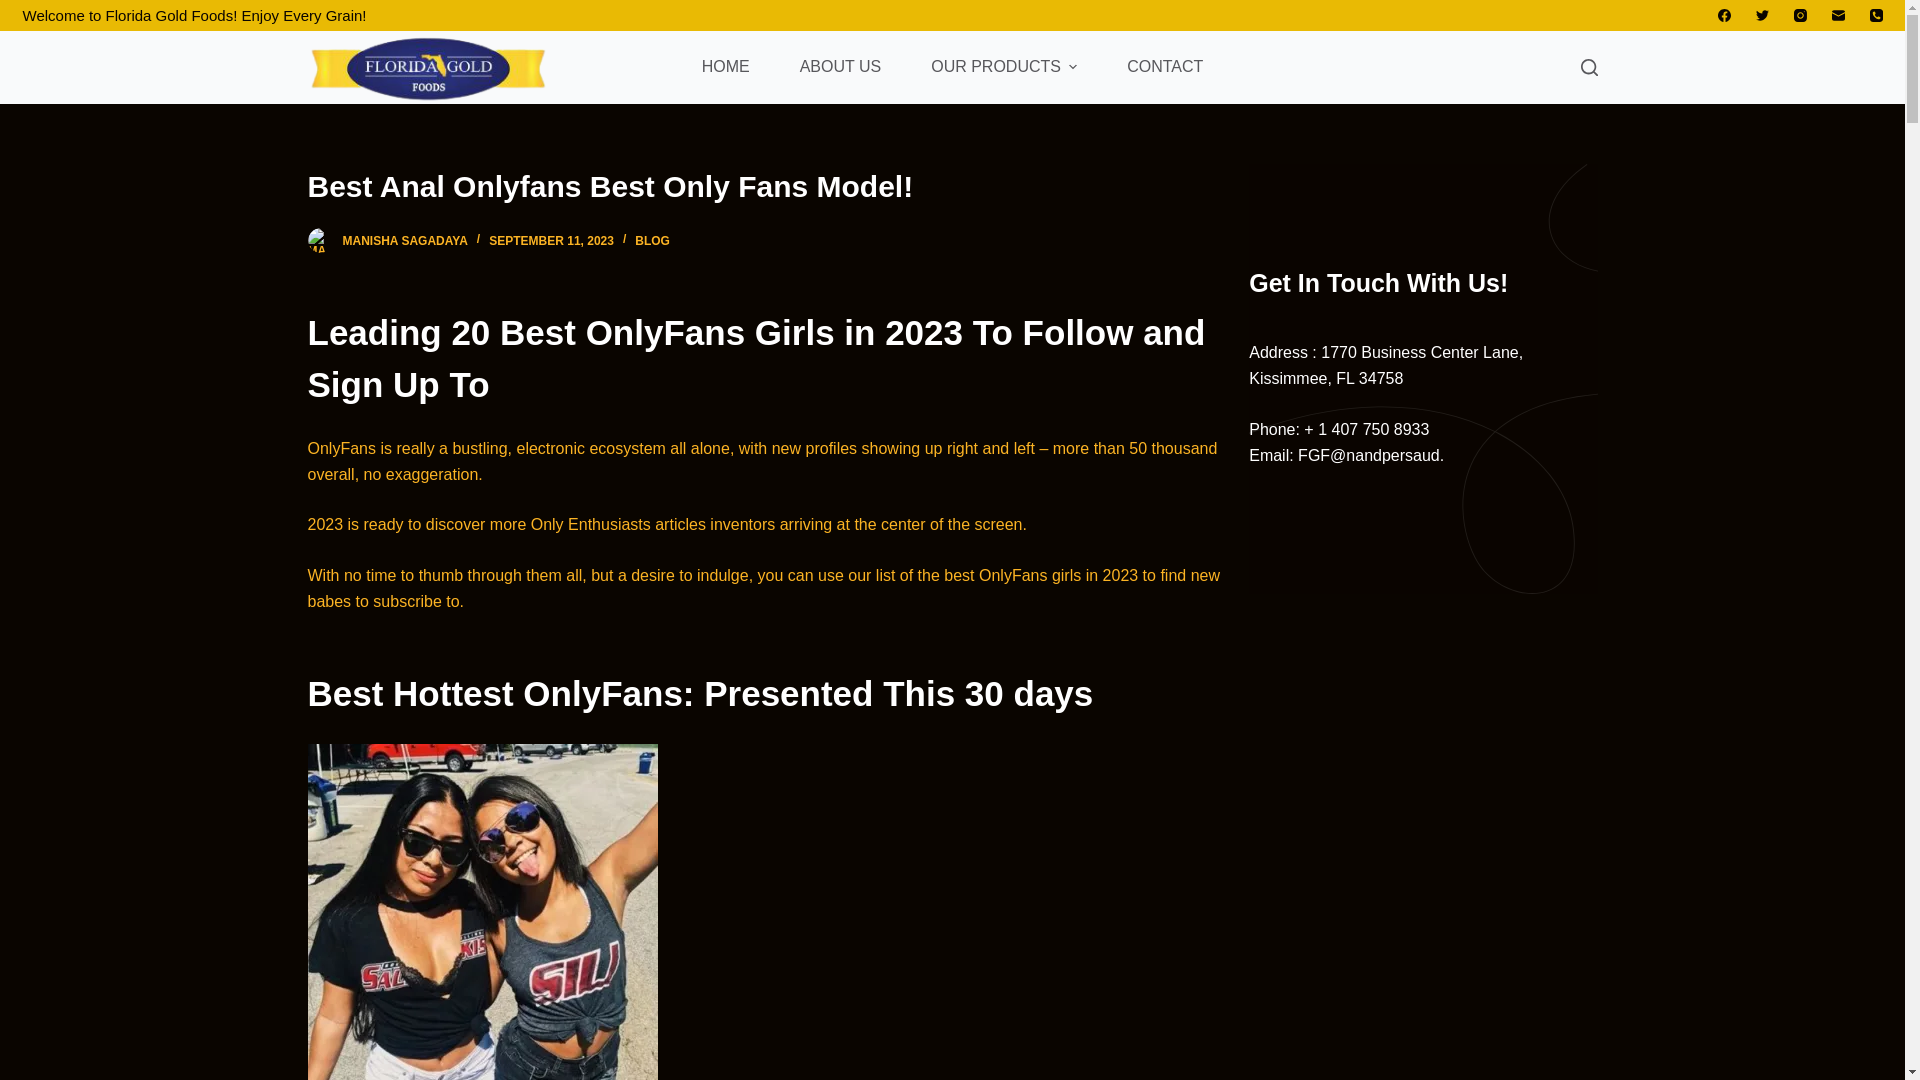 This screenshot has height=1080, width=1920. I want to click on Skip to content, so click(20, 10).